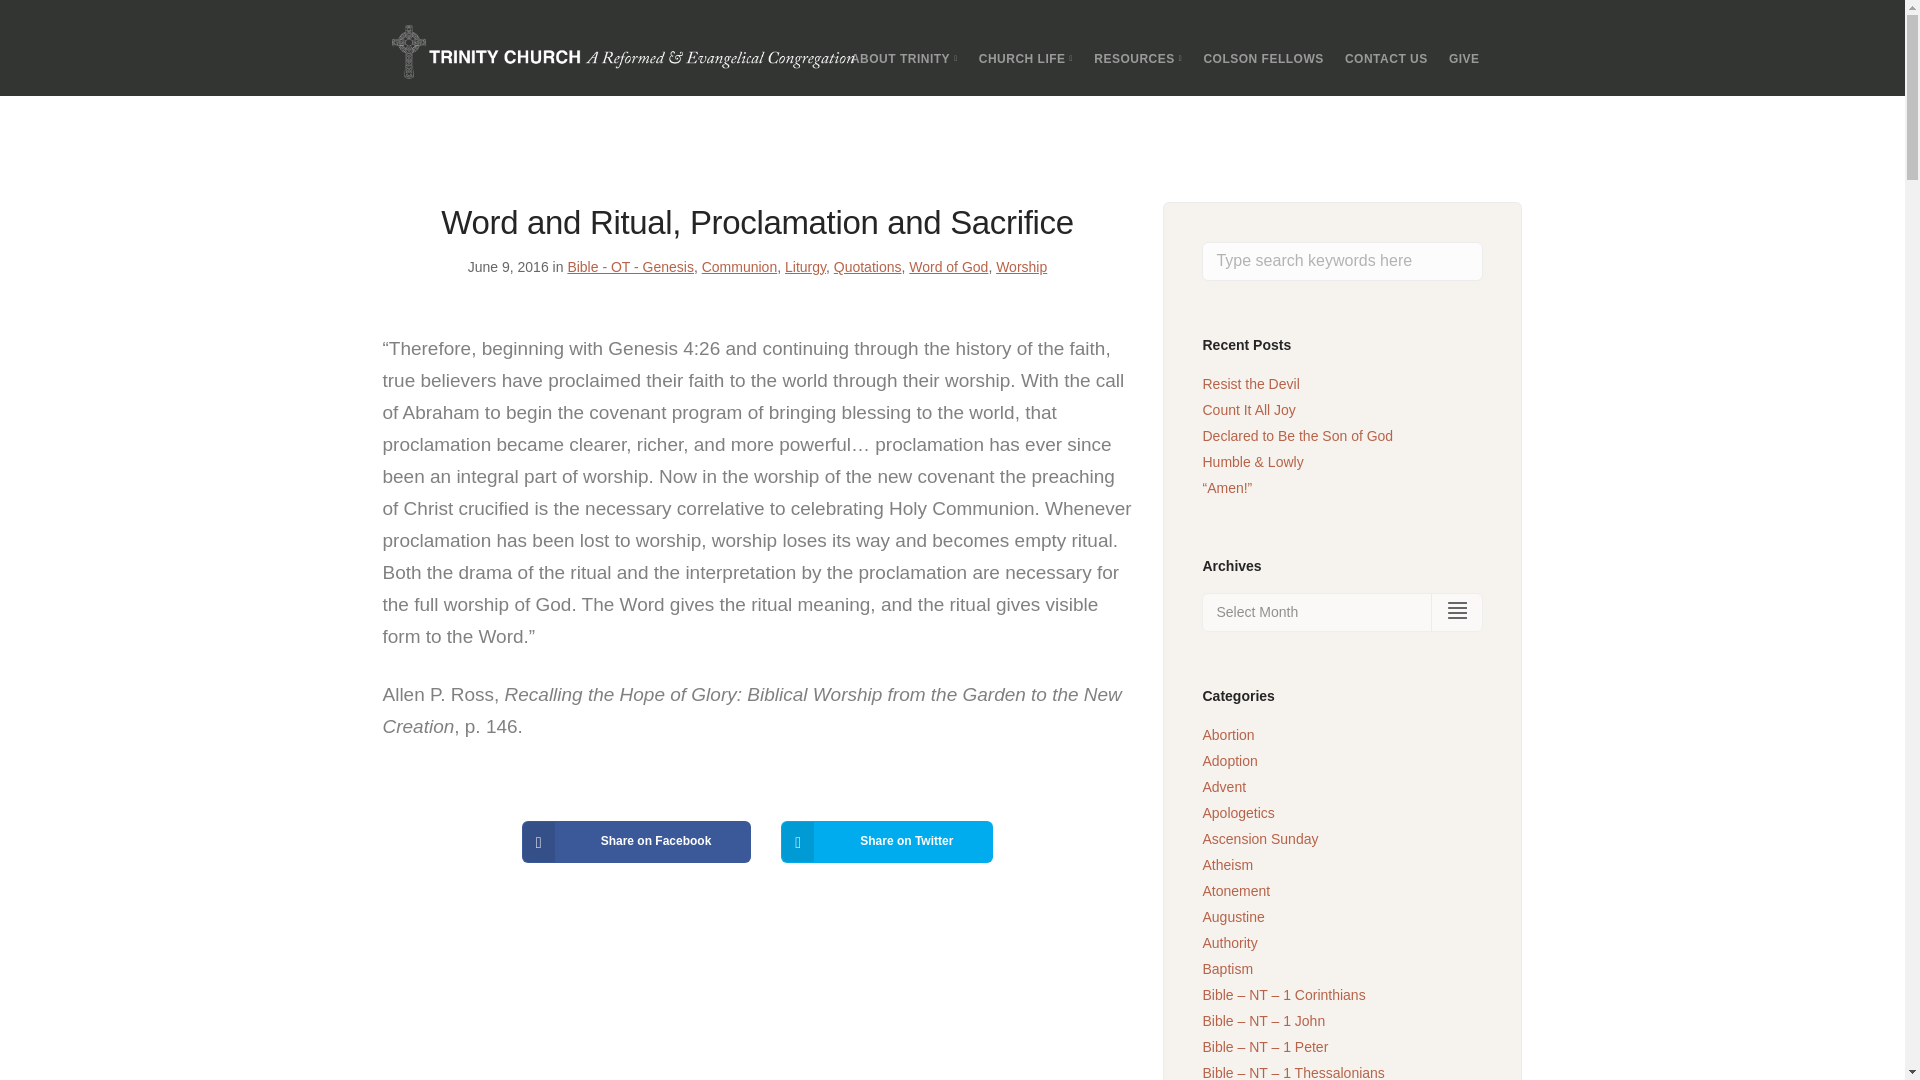  I want to click on Abortion, so click(1227, 734).